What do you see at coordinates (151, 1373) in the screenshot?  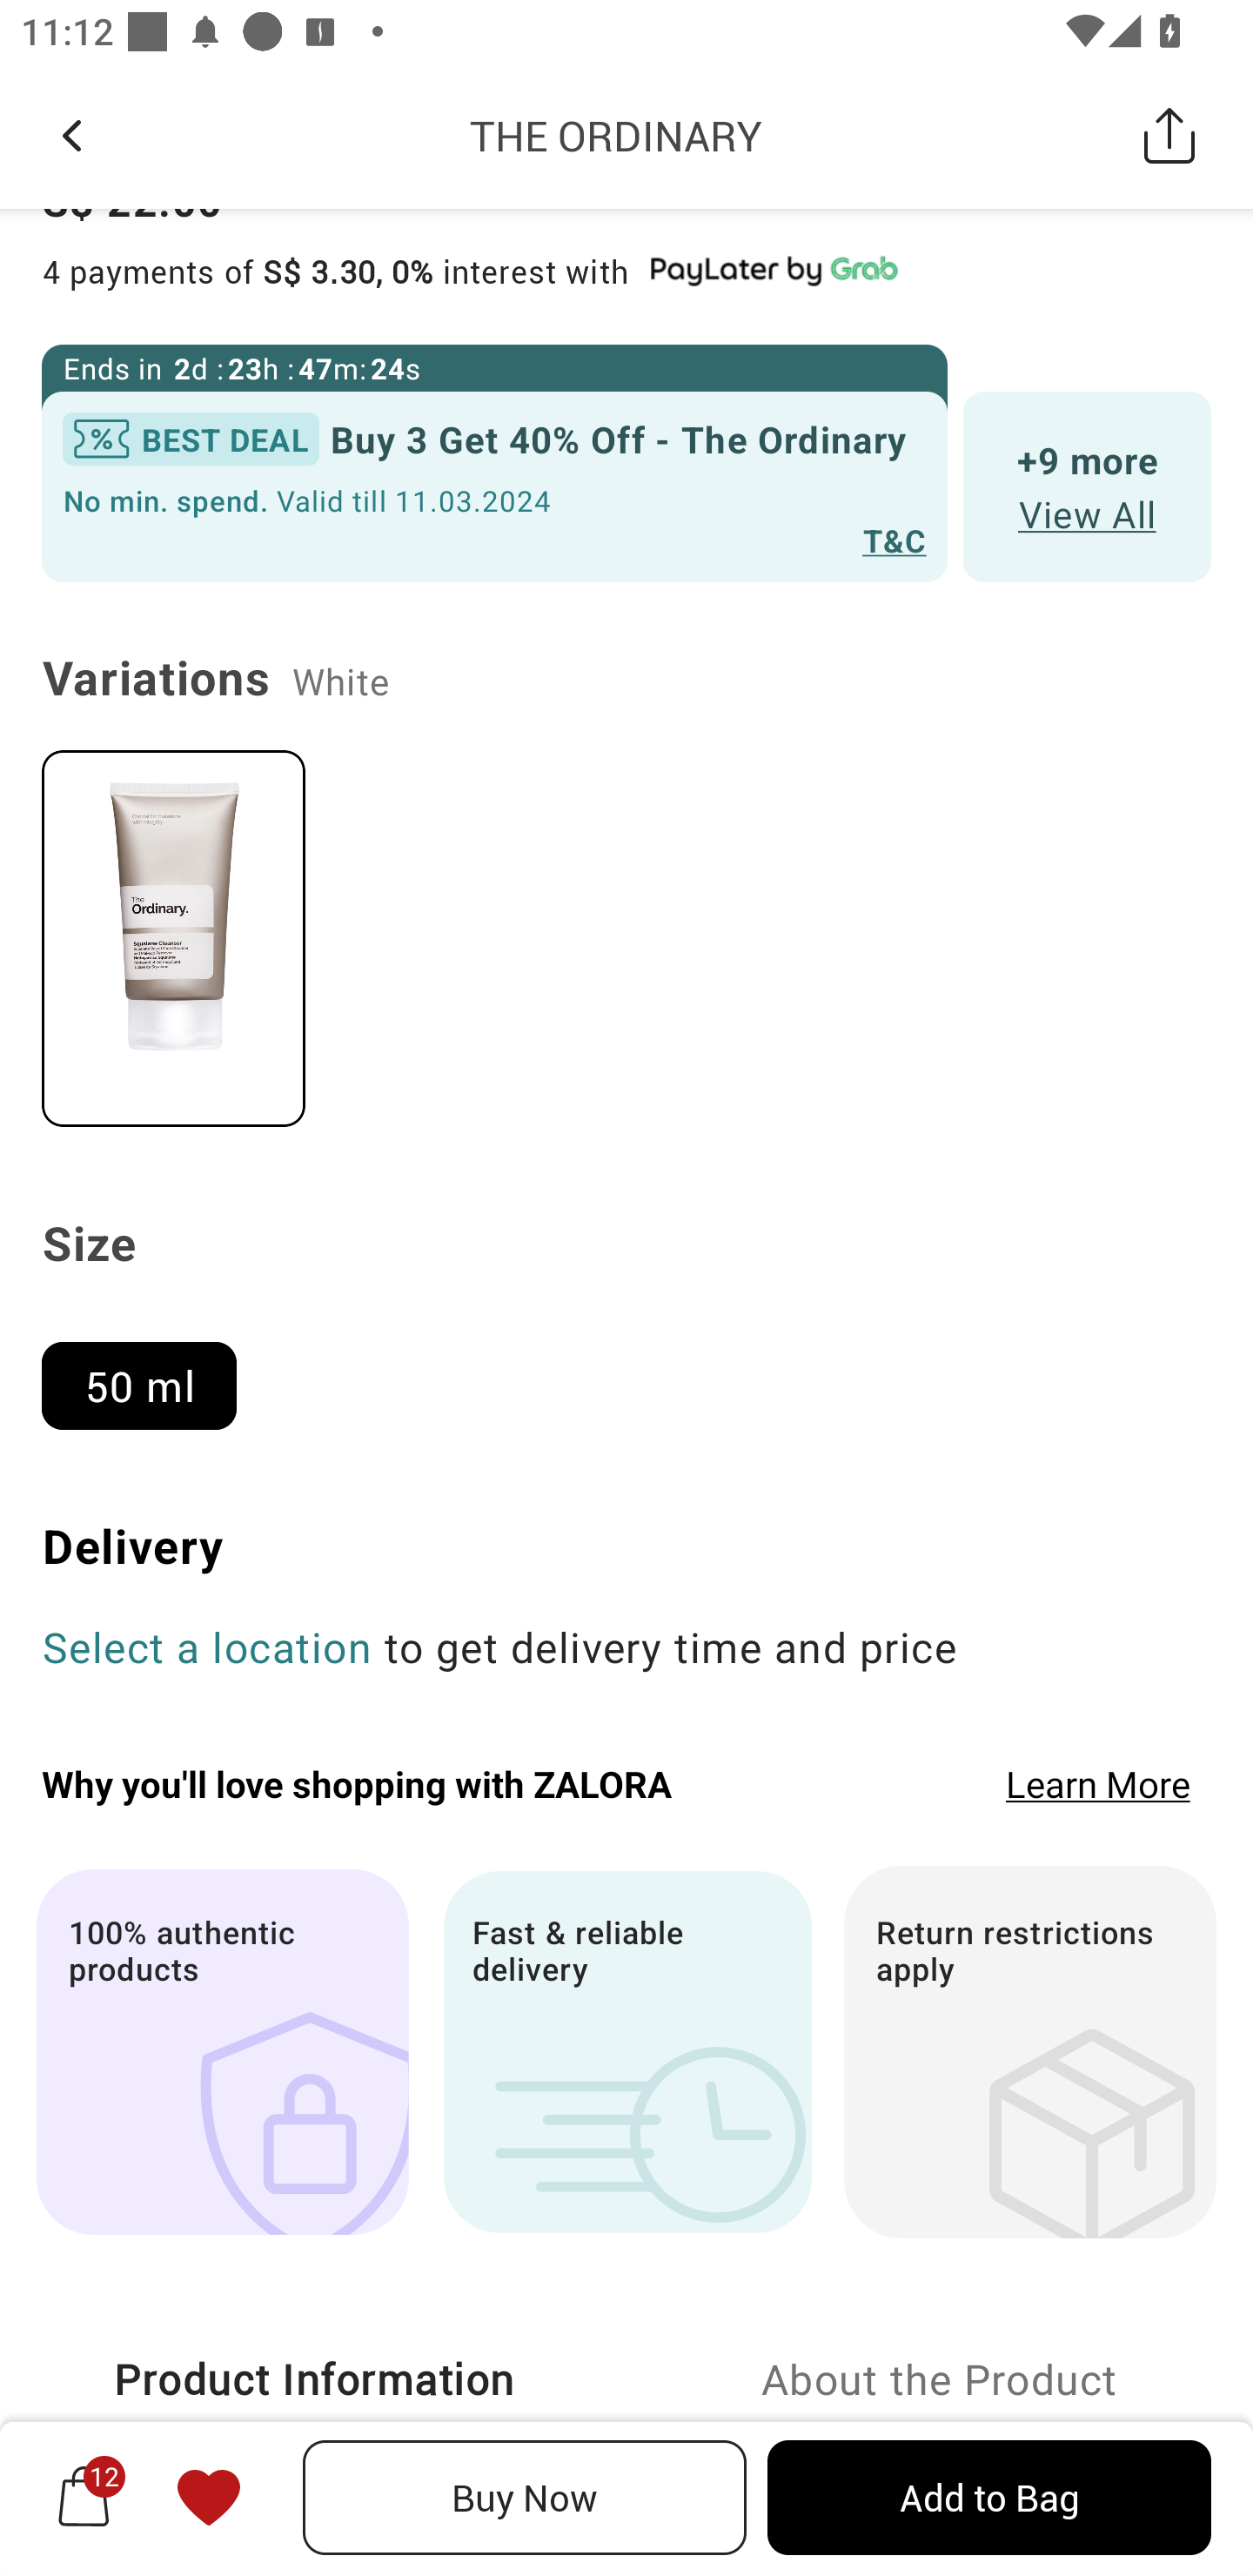 I see `50 ml` at bounding box center [151, 1373].